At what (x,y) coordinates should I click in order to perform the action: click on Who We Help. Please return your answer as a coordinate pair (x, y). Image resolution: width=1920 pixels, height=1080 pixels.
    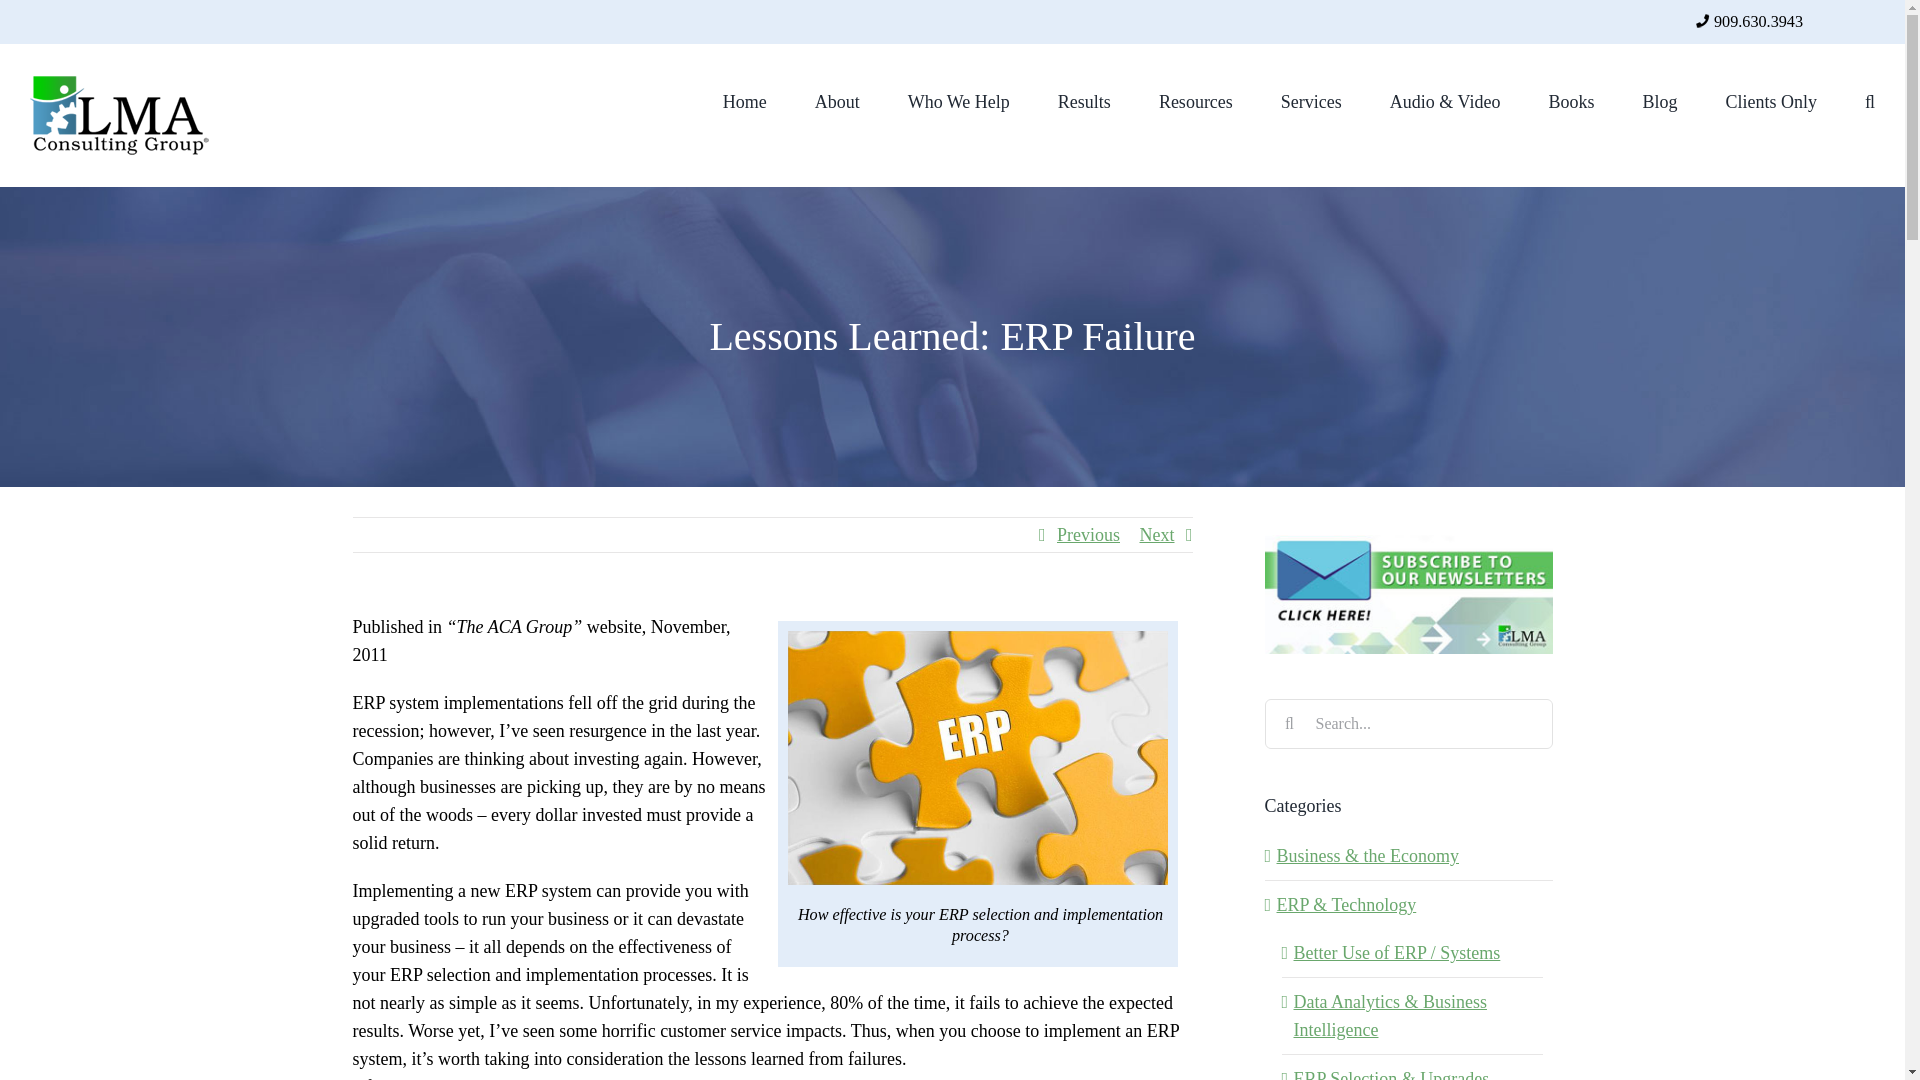
    Looking at the image, I should click on (958, 100).